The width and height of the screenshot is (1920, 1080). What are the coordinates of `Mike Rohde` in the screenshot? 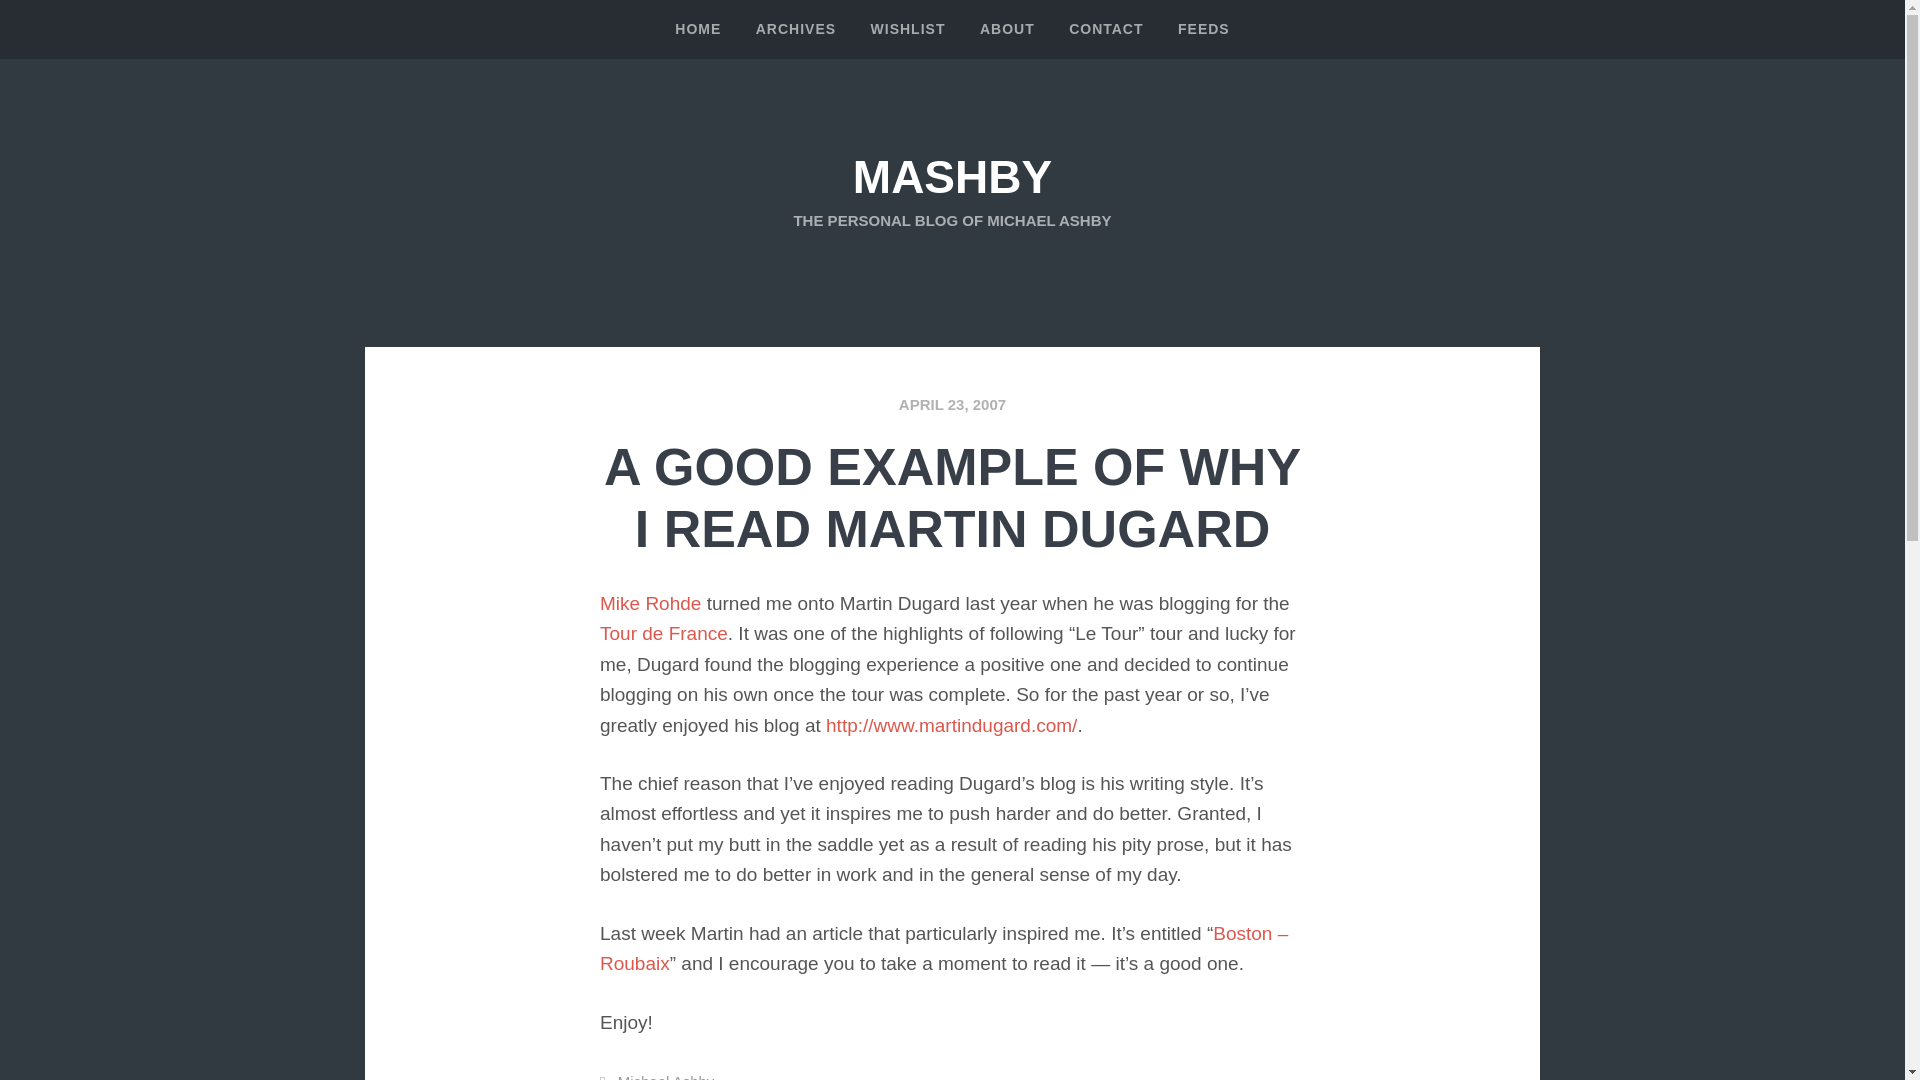 It's located at (650, 603).